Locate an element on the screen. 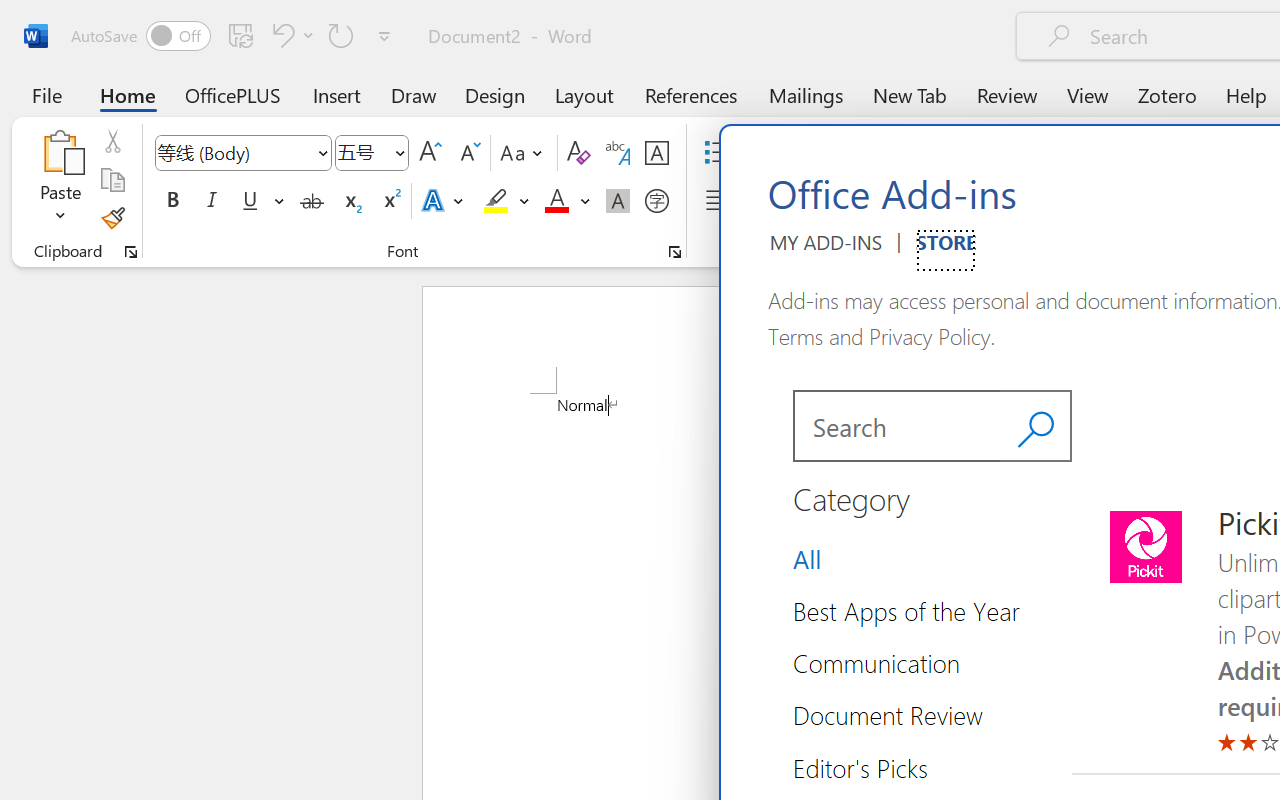 This screenshot has width=1280, height=800. Insert is located at coordinates (338, 94).